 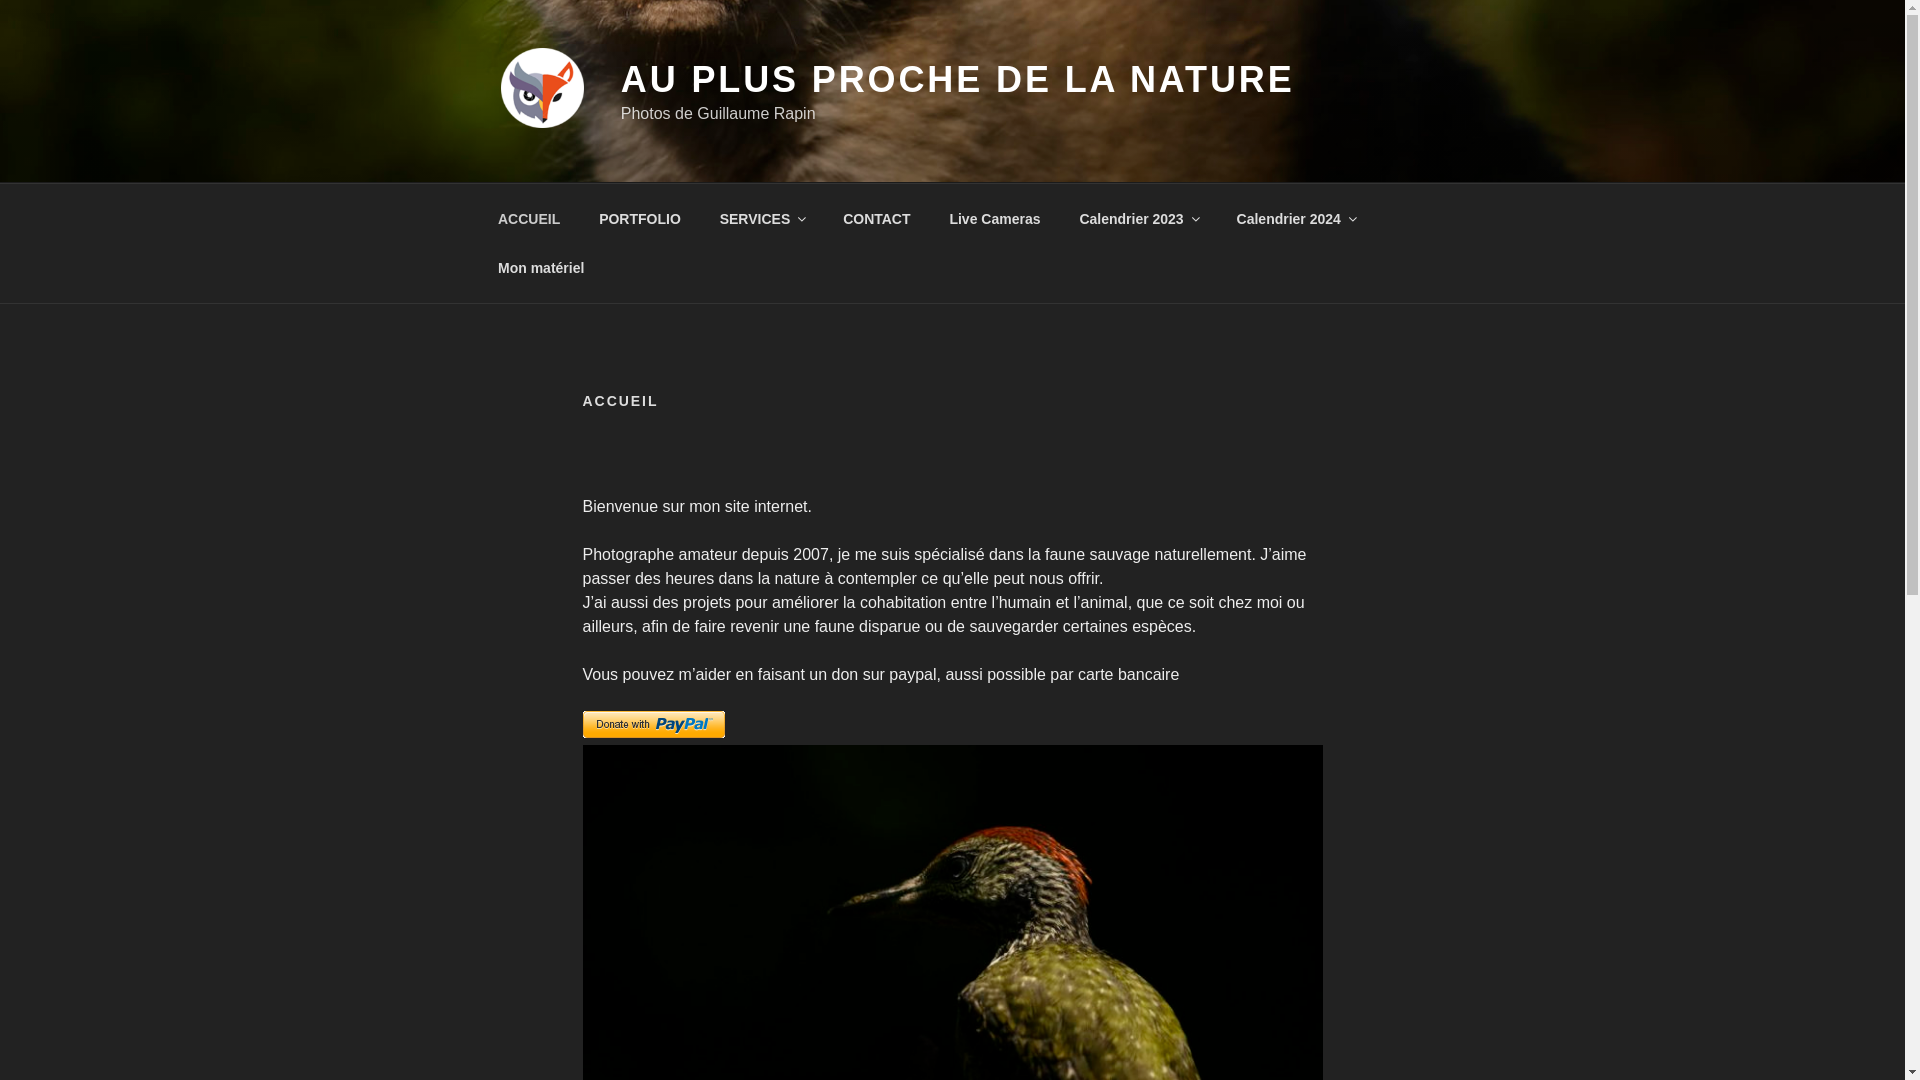 What do you see at coordinates (877, 218) in the screenshot?
I see `CONTACT` at bounding box center [877, 218].